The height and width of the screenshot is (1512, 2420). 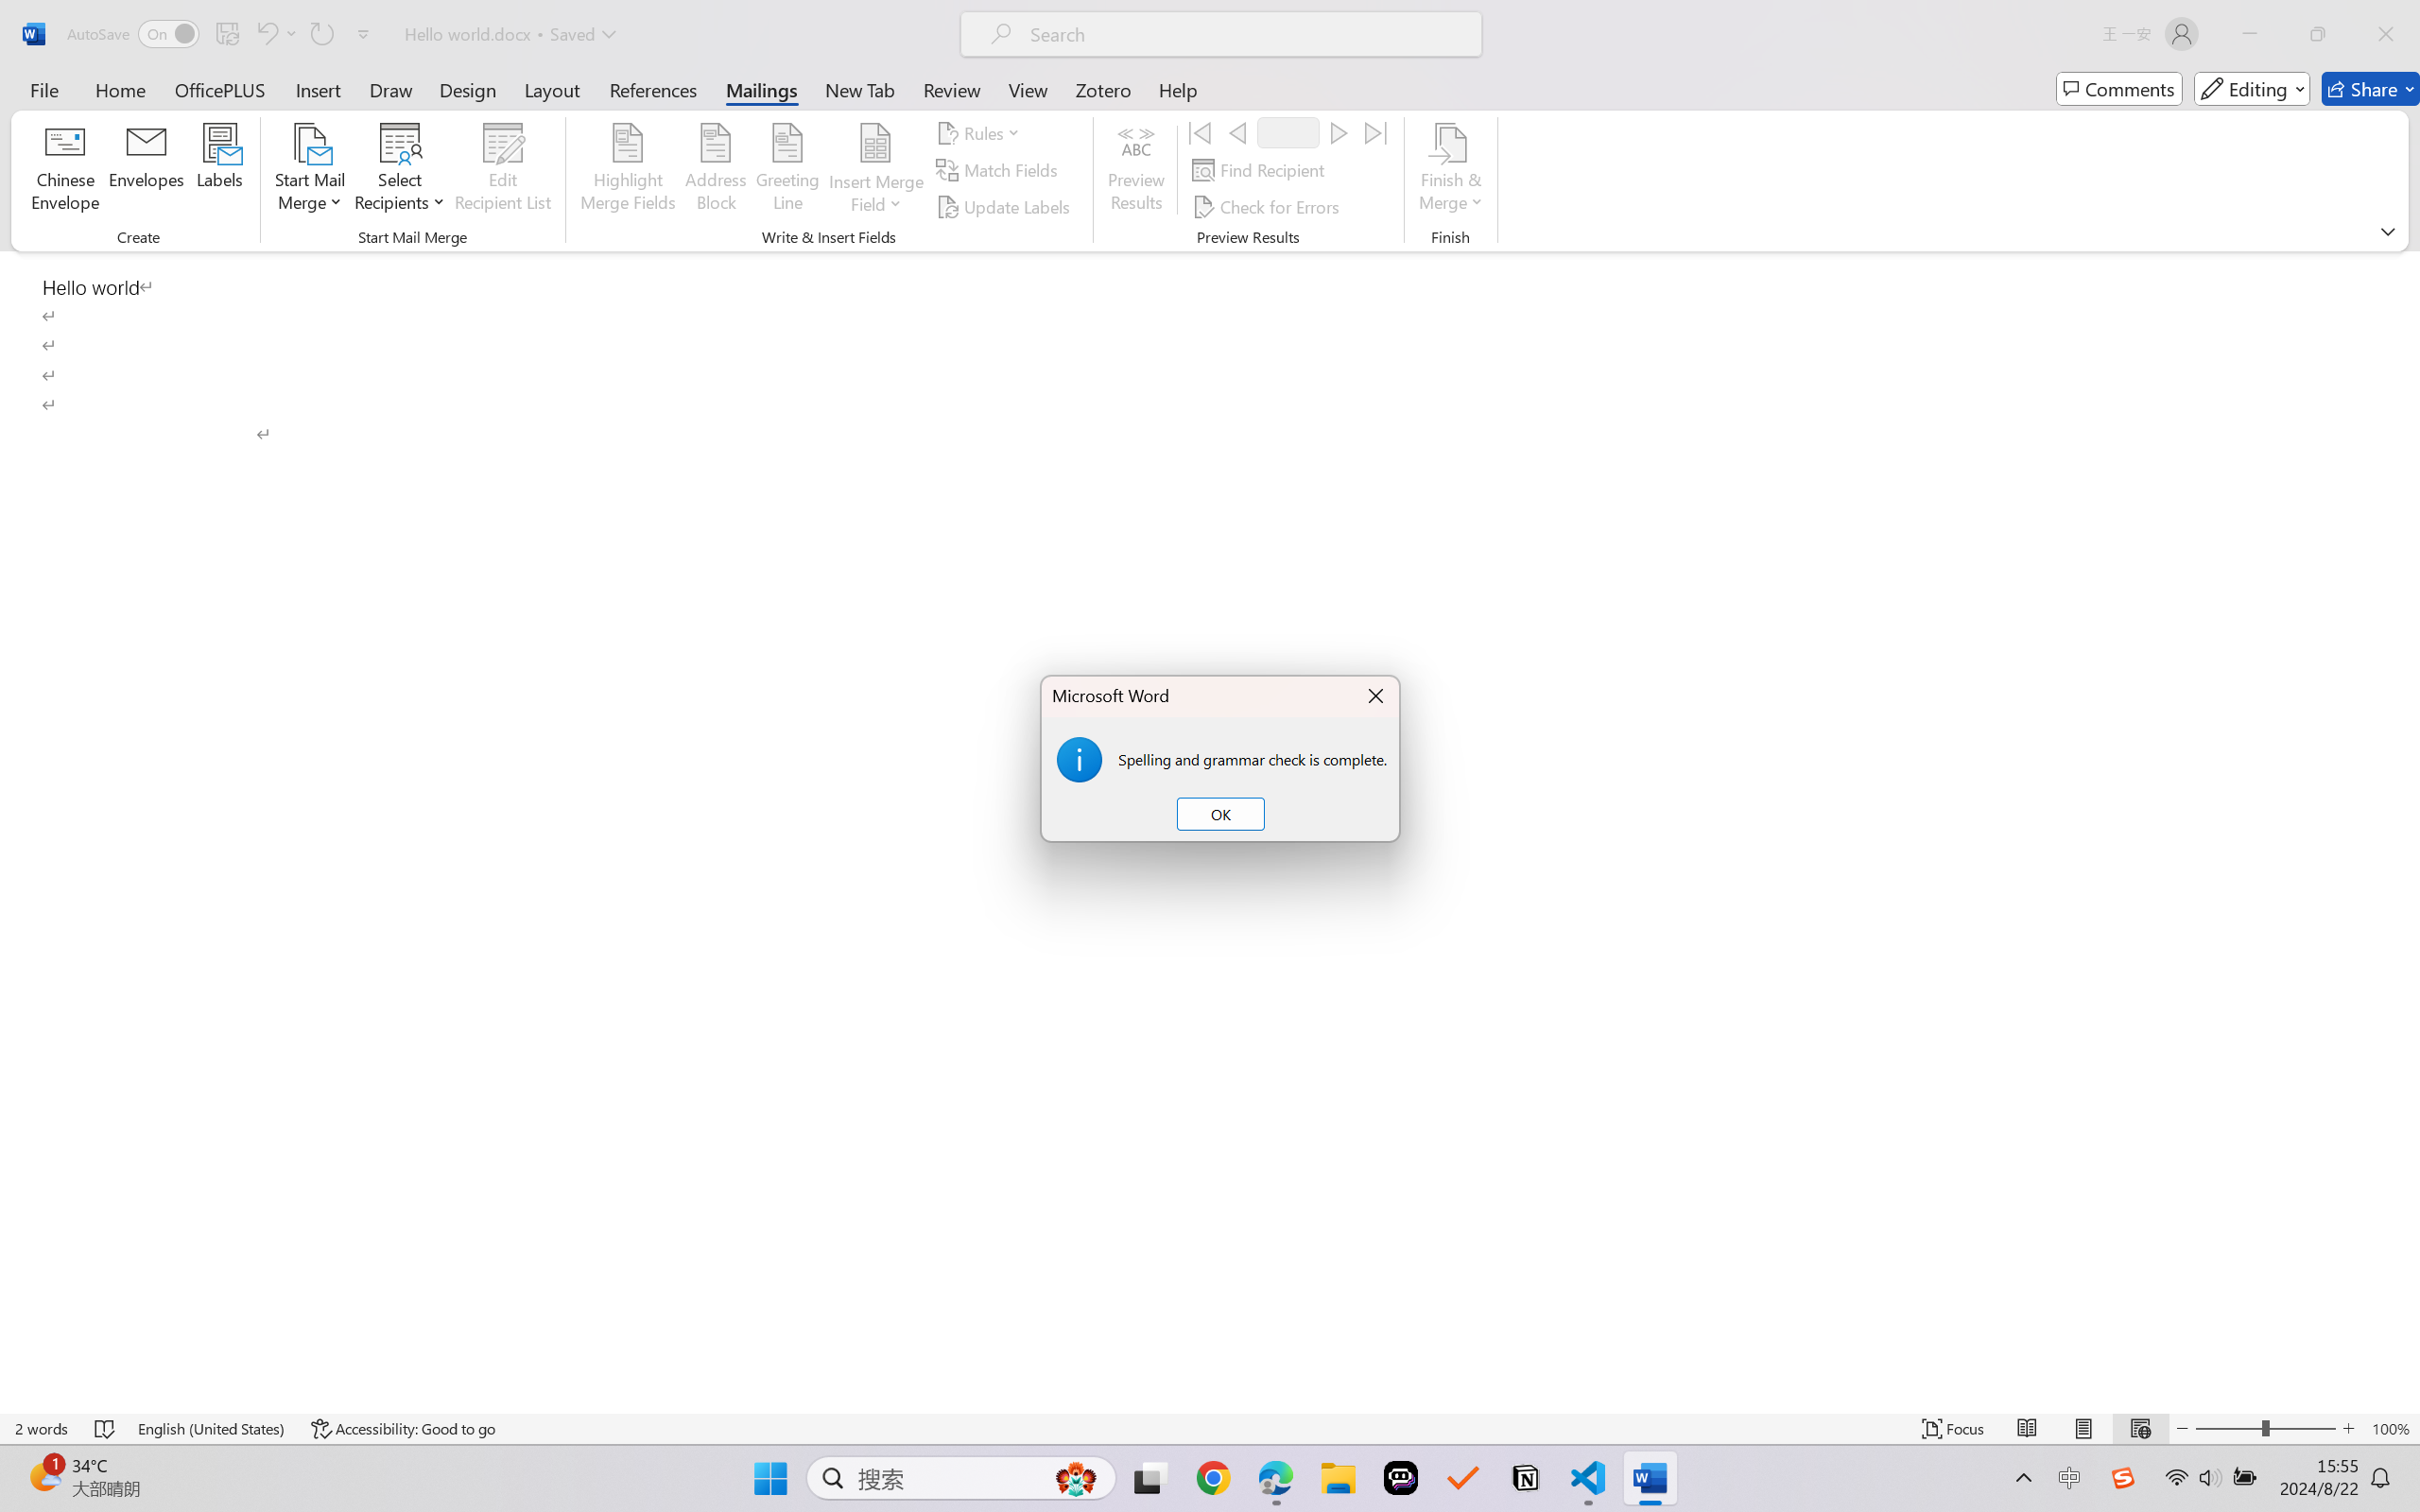 I want to click on Chinese Envelope..., so click(x=66, y=170).